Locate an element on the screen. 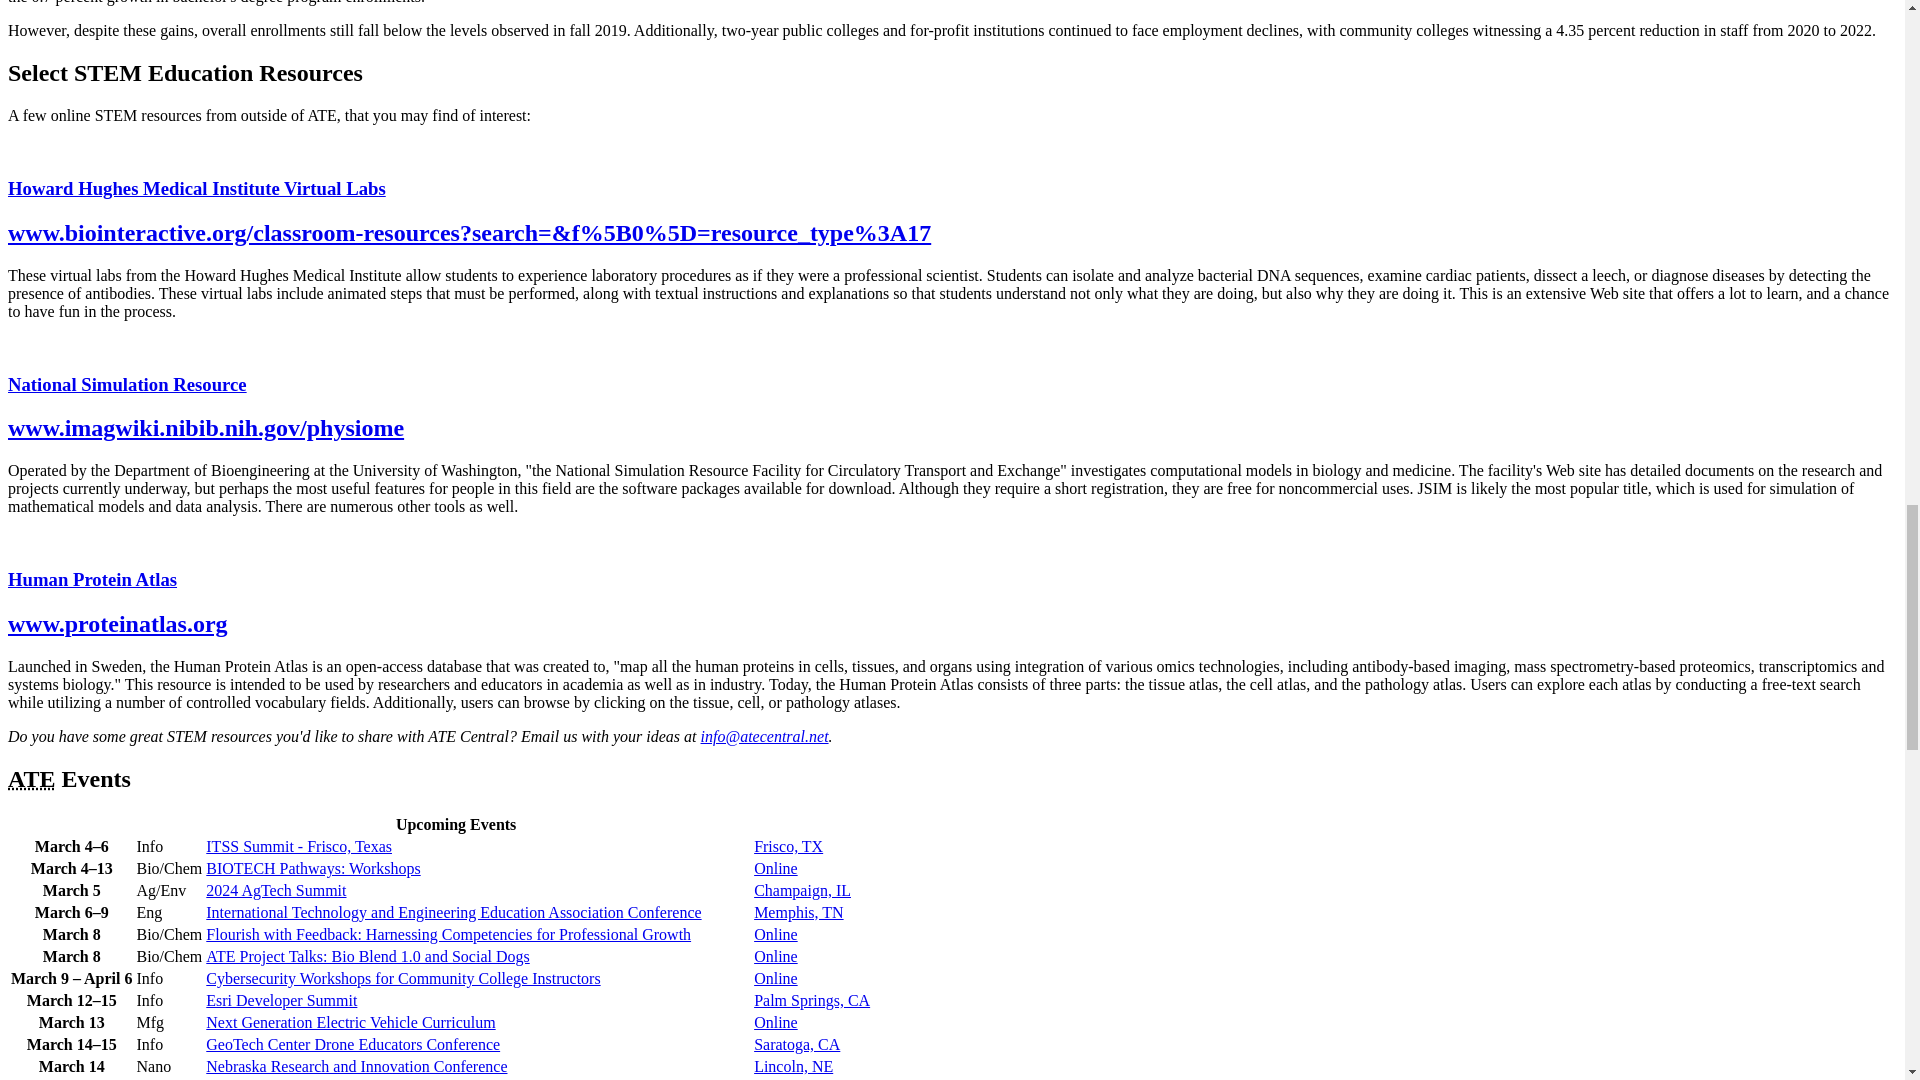 This screenshot has height=1080, width=1920. Advanced Technological Education is located at coordinates (31, 778).